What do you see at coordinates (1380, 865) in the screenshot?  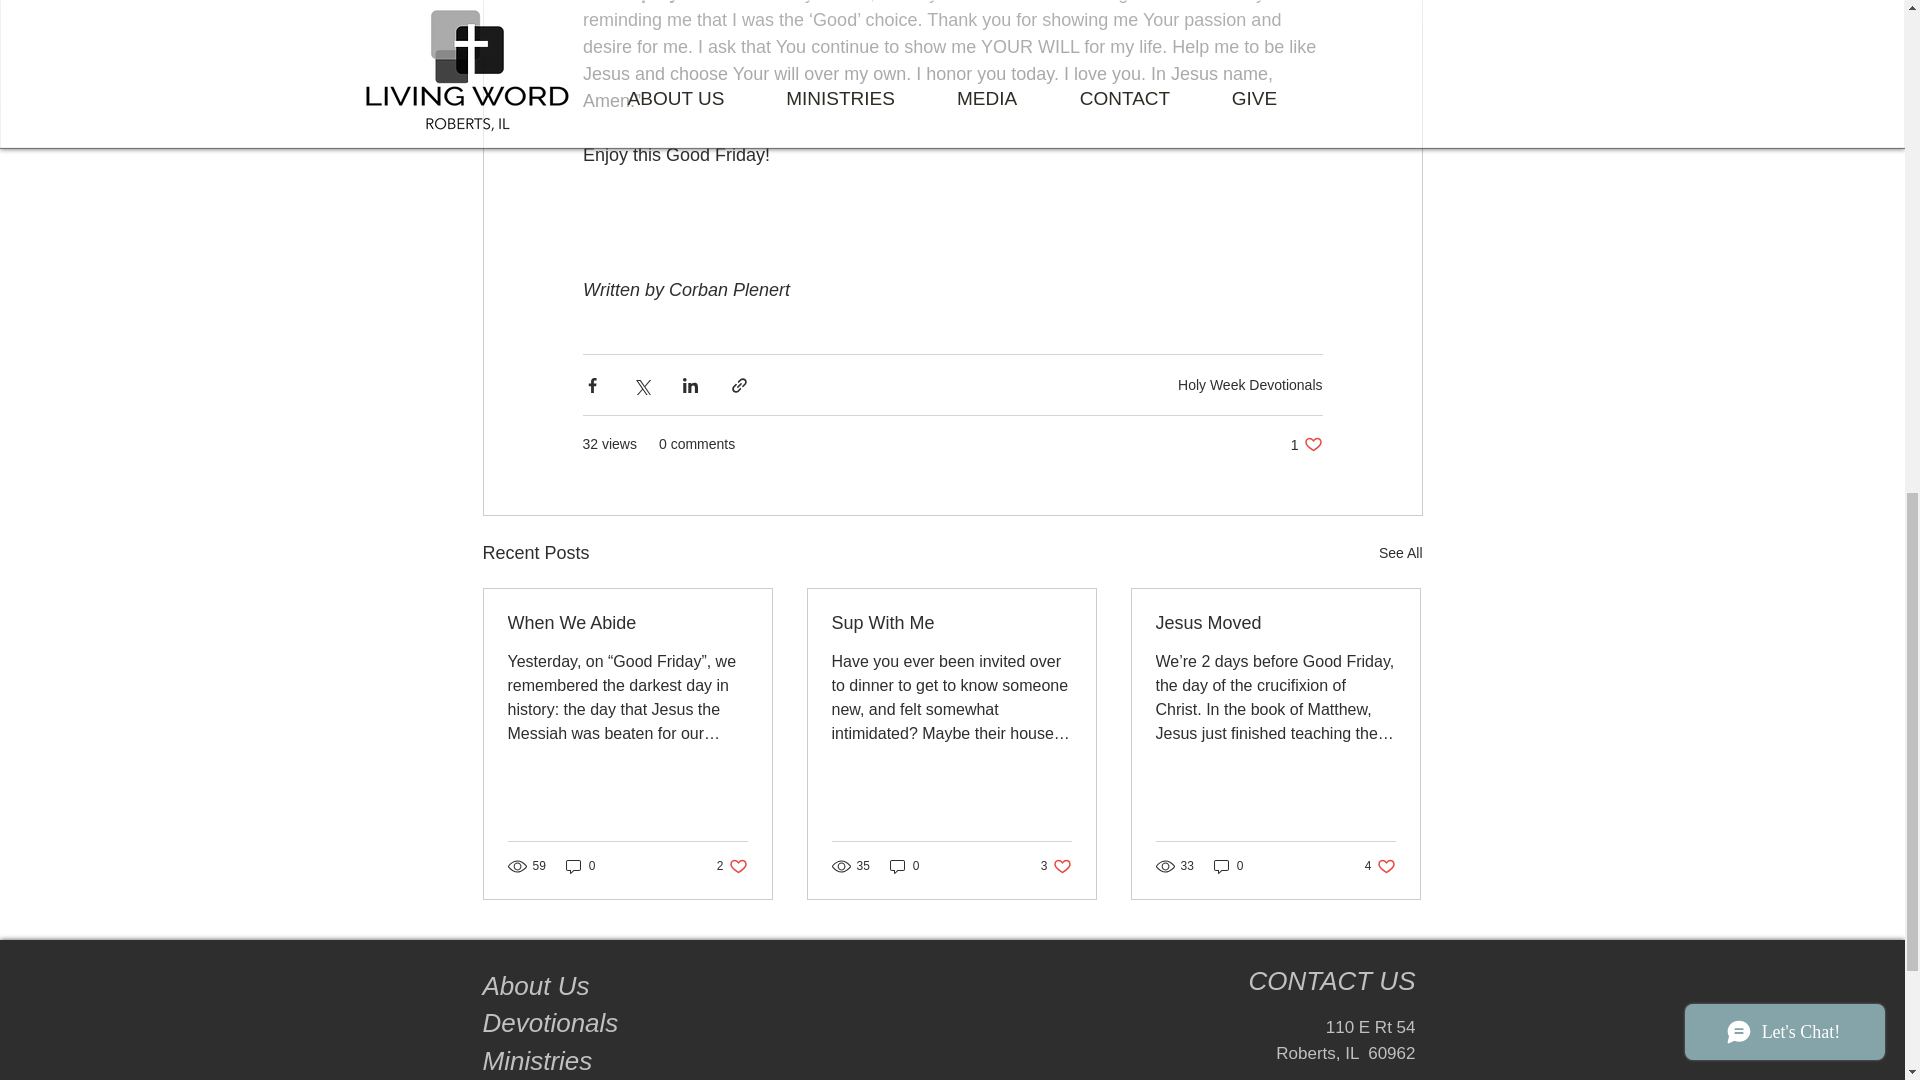 I see `0` at bounding box center [1380, 865].